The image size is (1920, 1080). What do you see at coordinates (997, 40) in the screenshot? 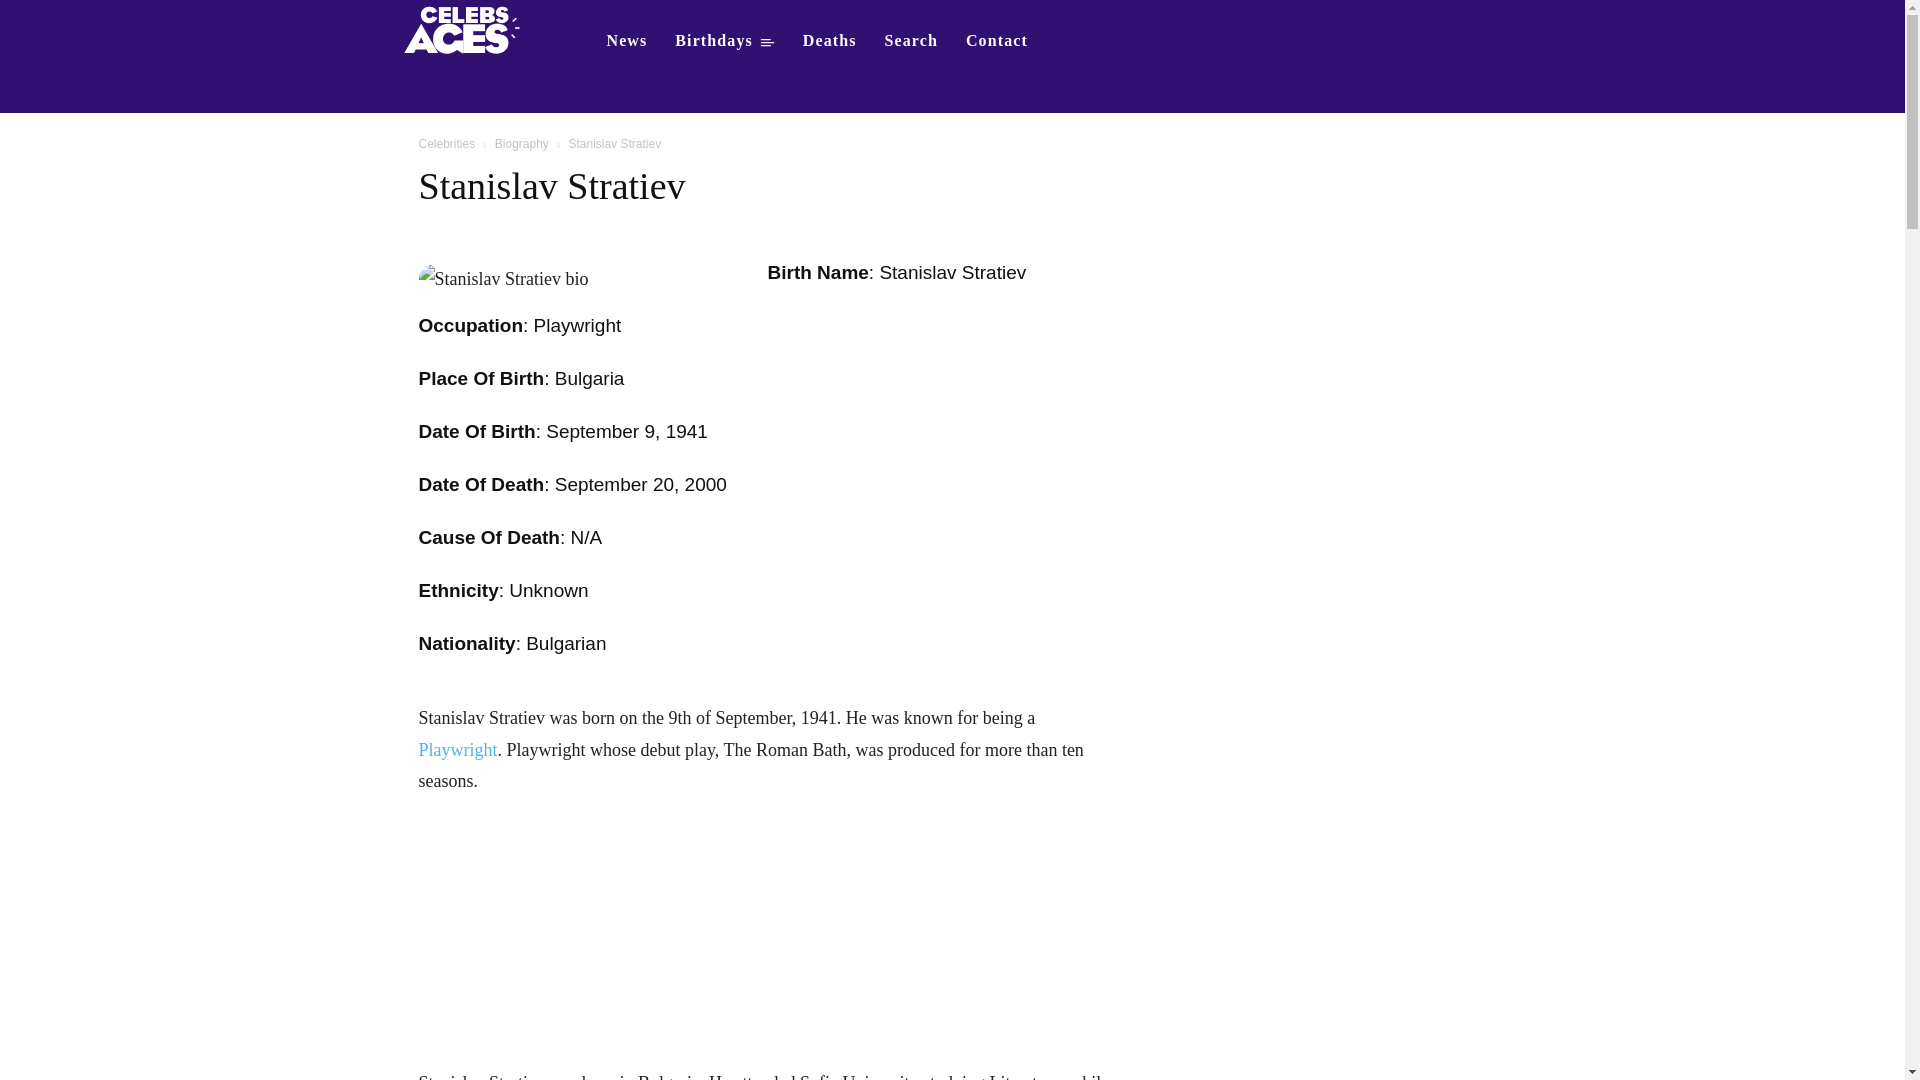
I see `Contact` at bounding box center [997, 40].